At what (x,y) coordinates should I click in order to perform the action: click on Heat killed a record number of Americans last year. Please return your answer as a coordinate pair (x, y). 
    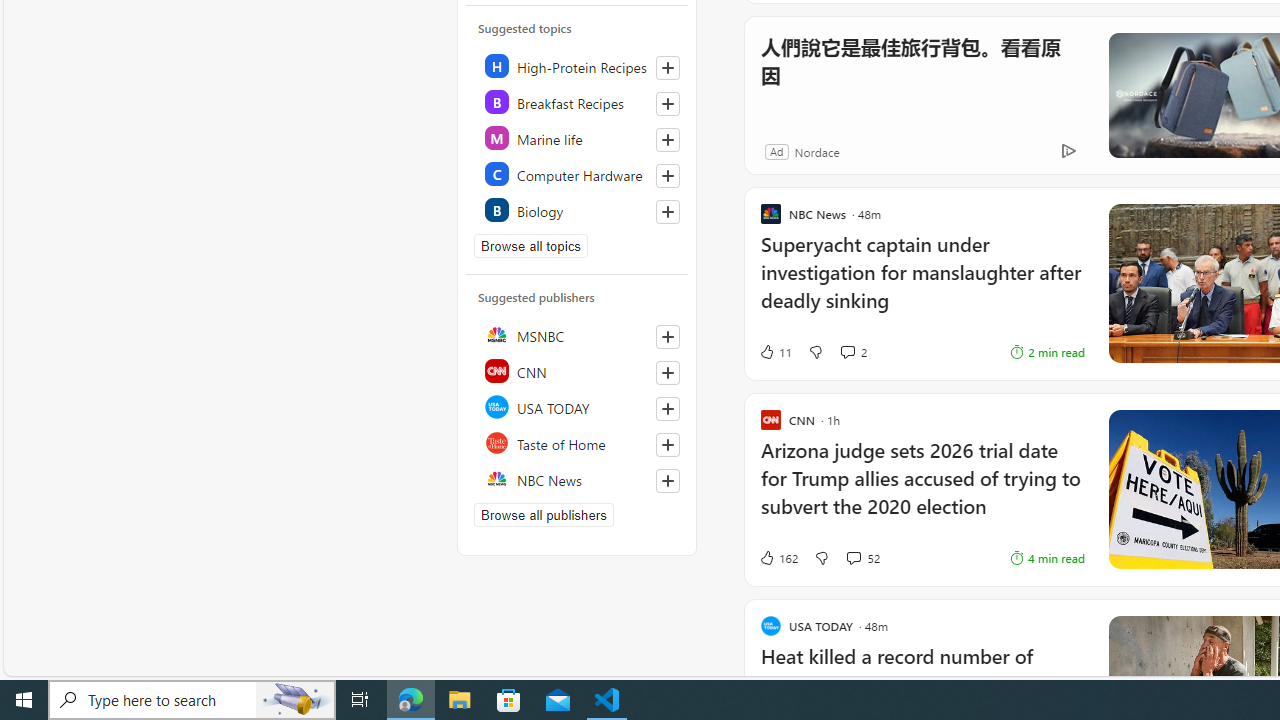
    Looking at the image, I should click on (922, 681).